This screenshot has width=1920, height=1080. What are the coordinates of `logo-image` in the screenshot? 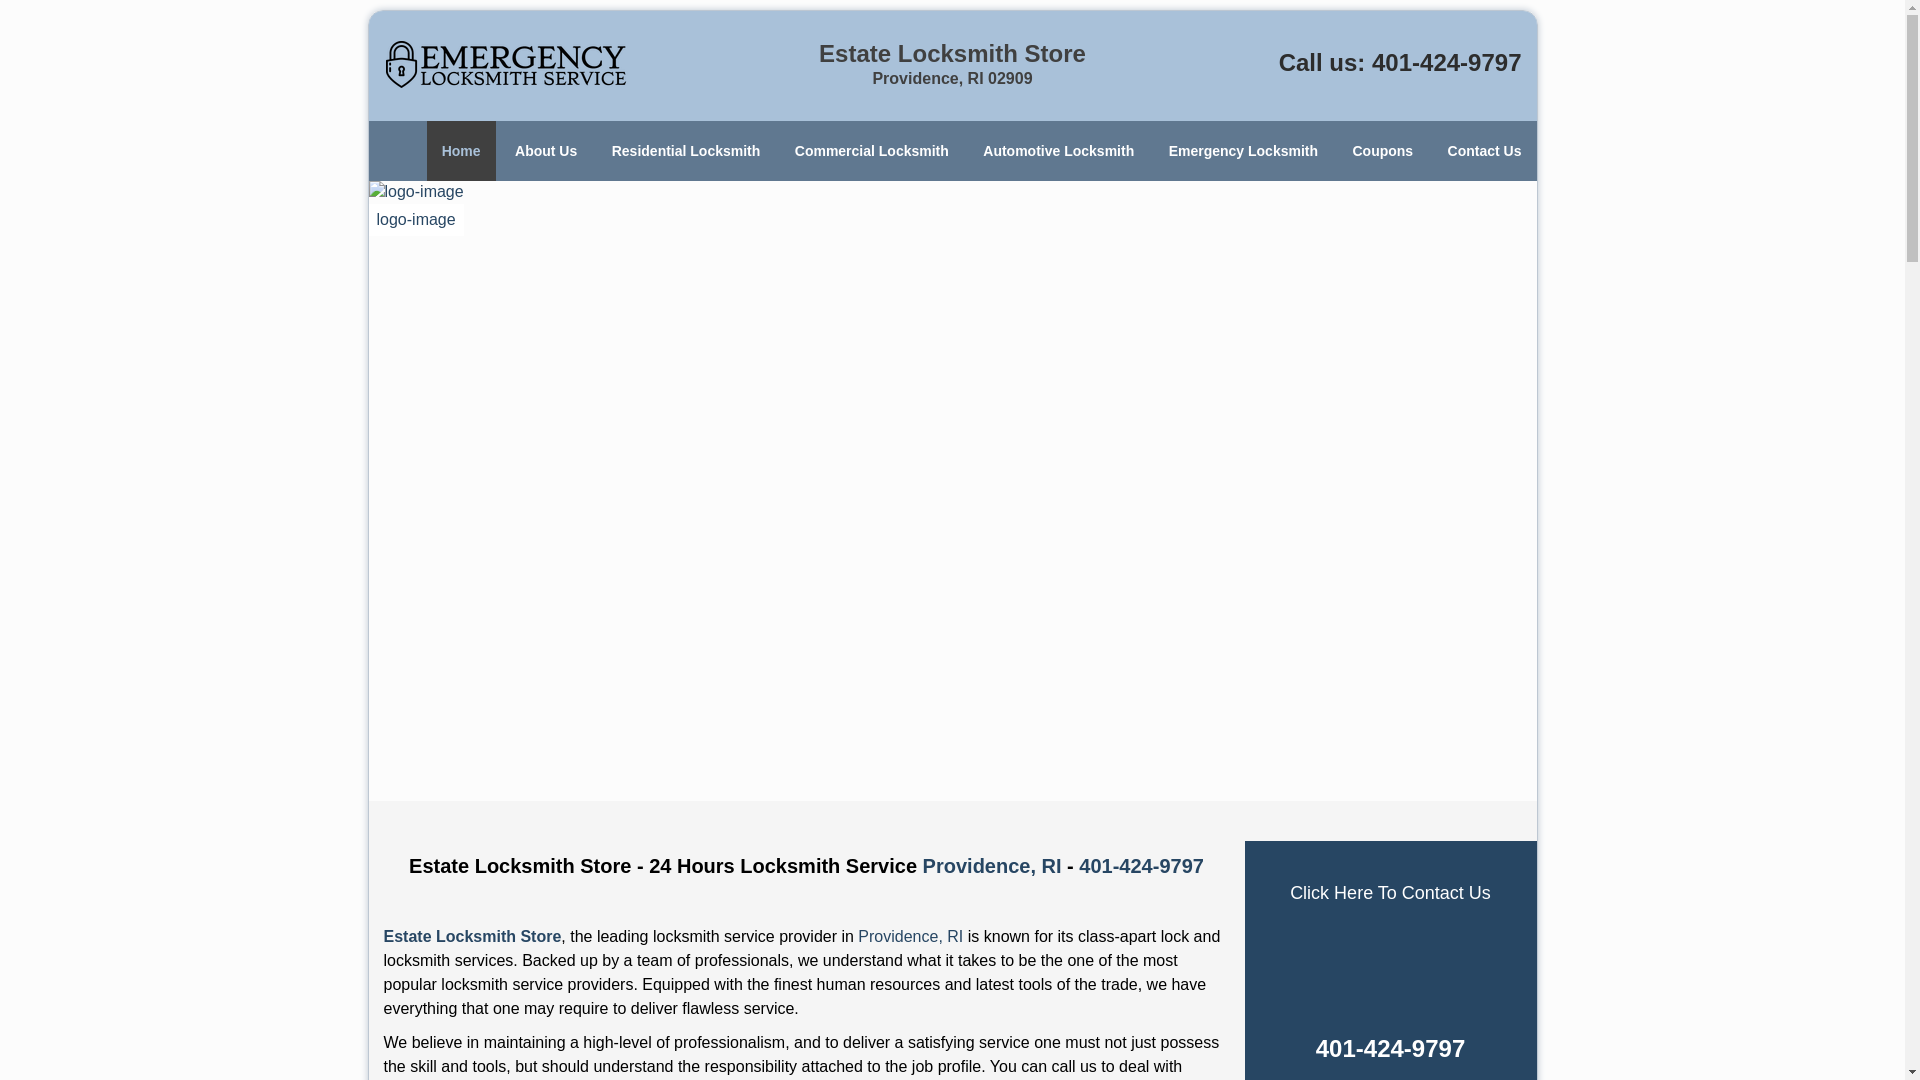 It's located at (415, 207).